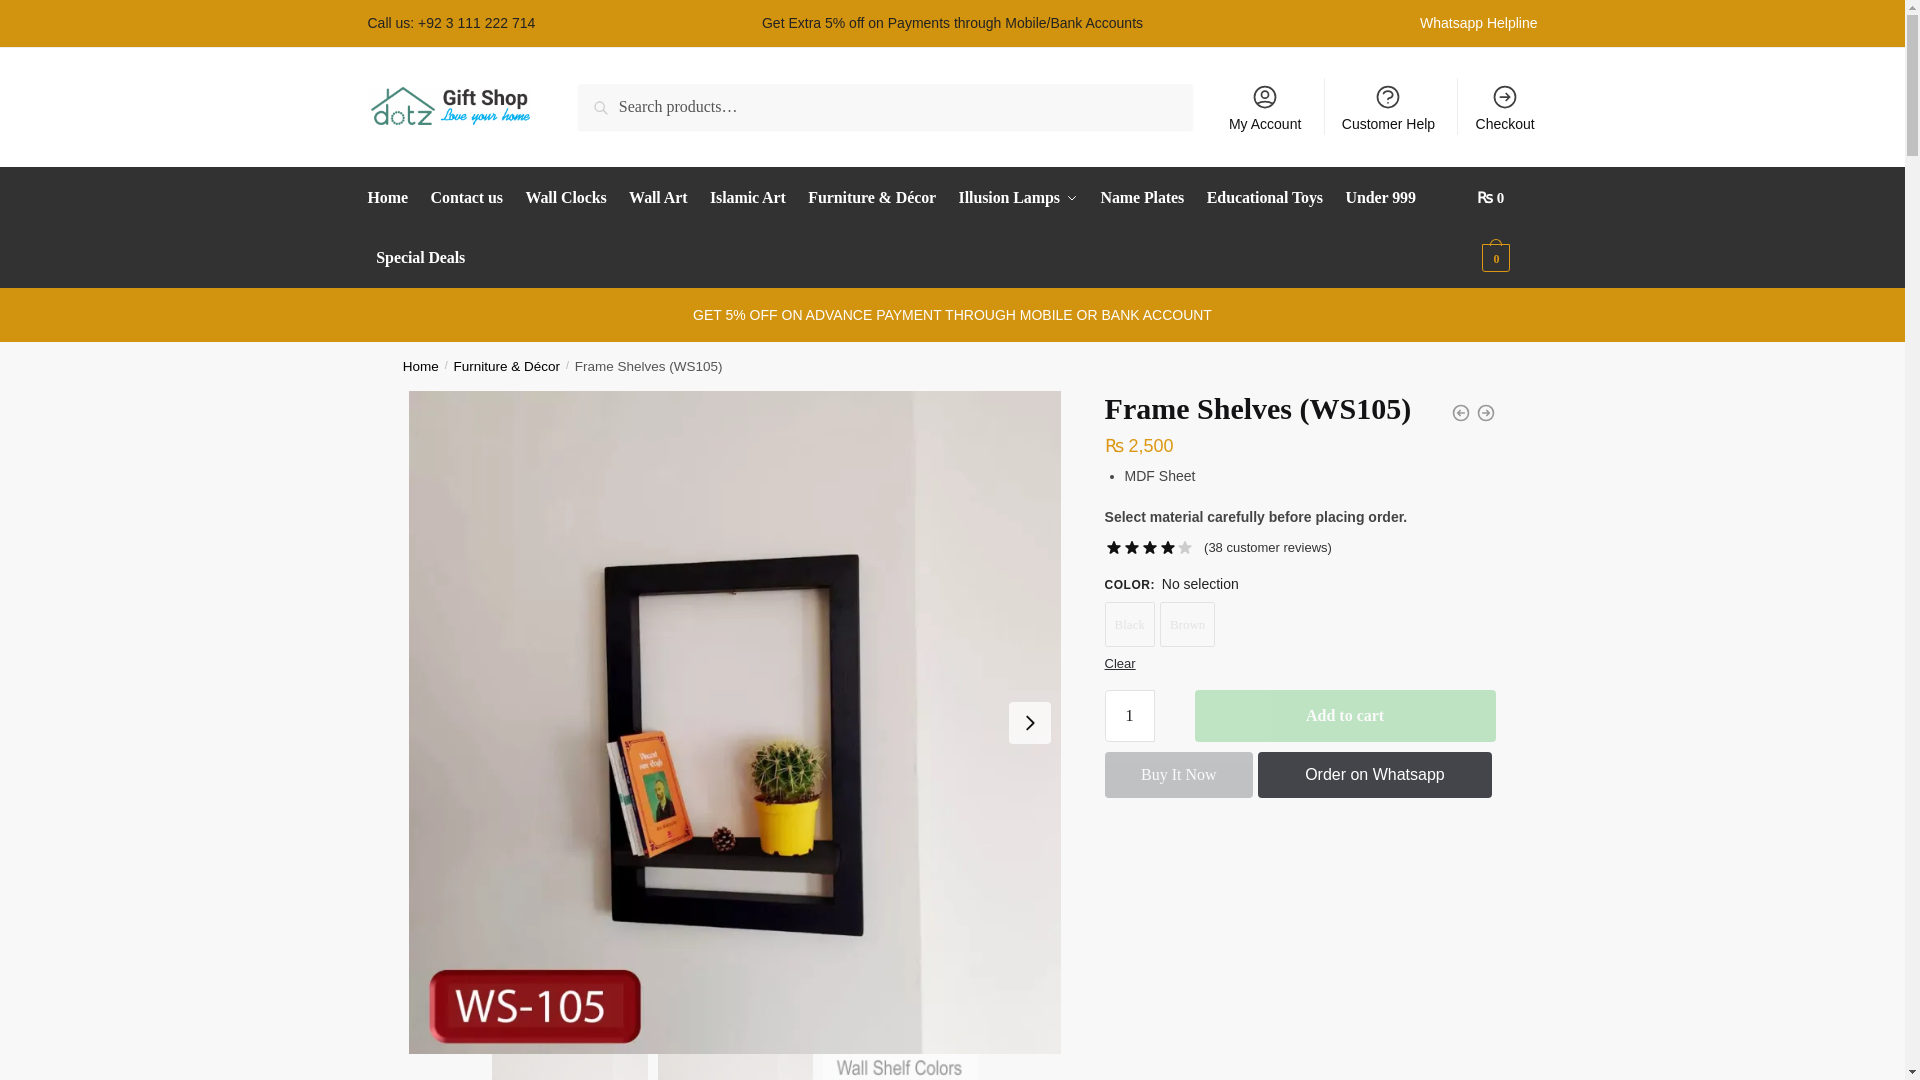 The height and width of the screenshot is (1080, 1920). Describe the element at coordinates (421, 366) in the screenshot. I see `Home` at that location.